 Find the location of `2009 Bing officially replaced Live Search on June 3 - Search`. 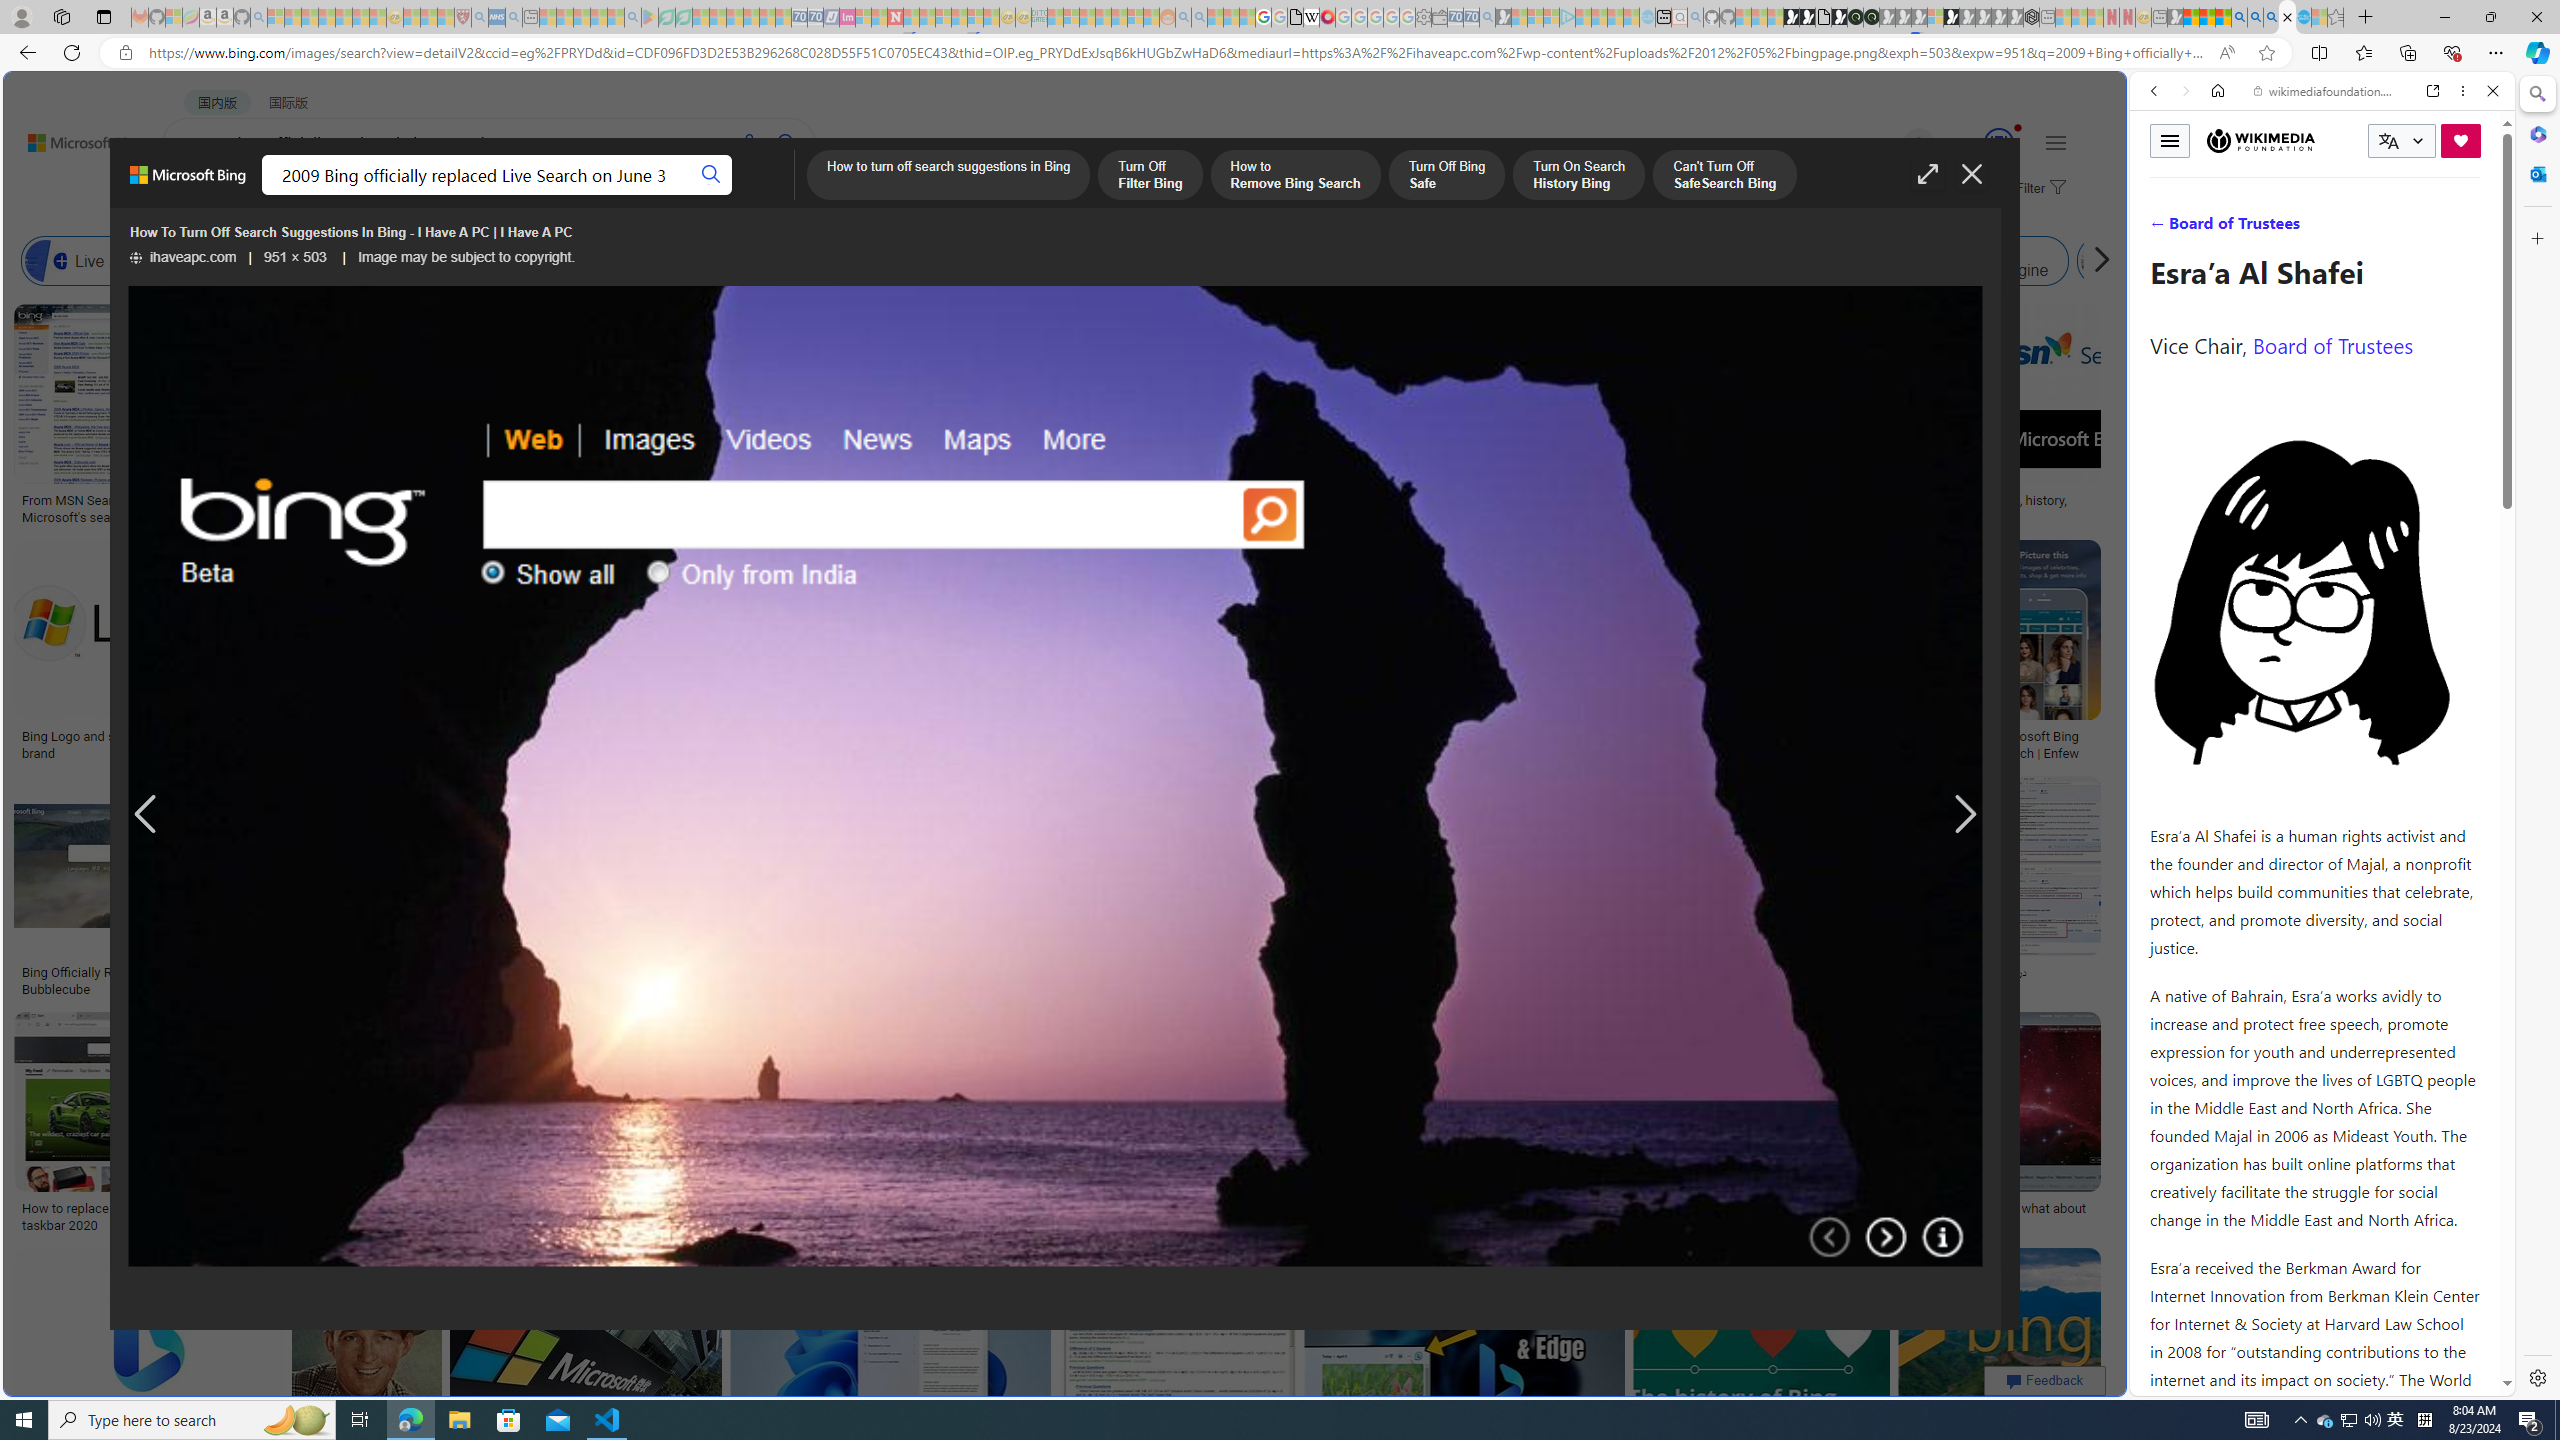

2009 Bing officially replaced Live Search on June 3 - Search is located at coordinates (2256, 17).